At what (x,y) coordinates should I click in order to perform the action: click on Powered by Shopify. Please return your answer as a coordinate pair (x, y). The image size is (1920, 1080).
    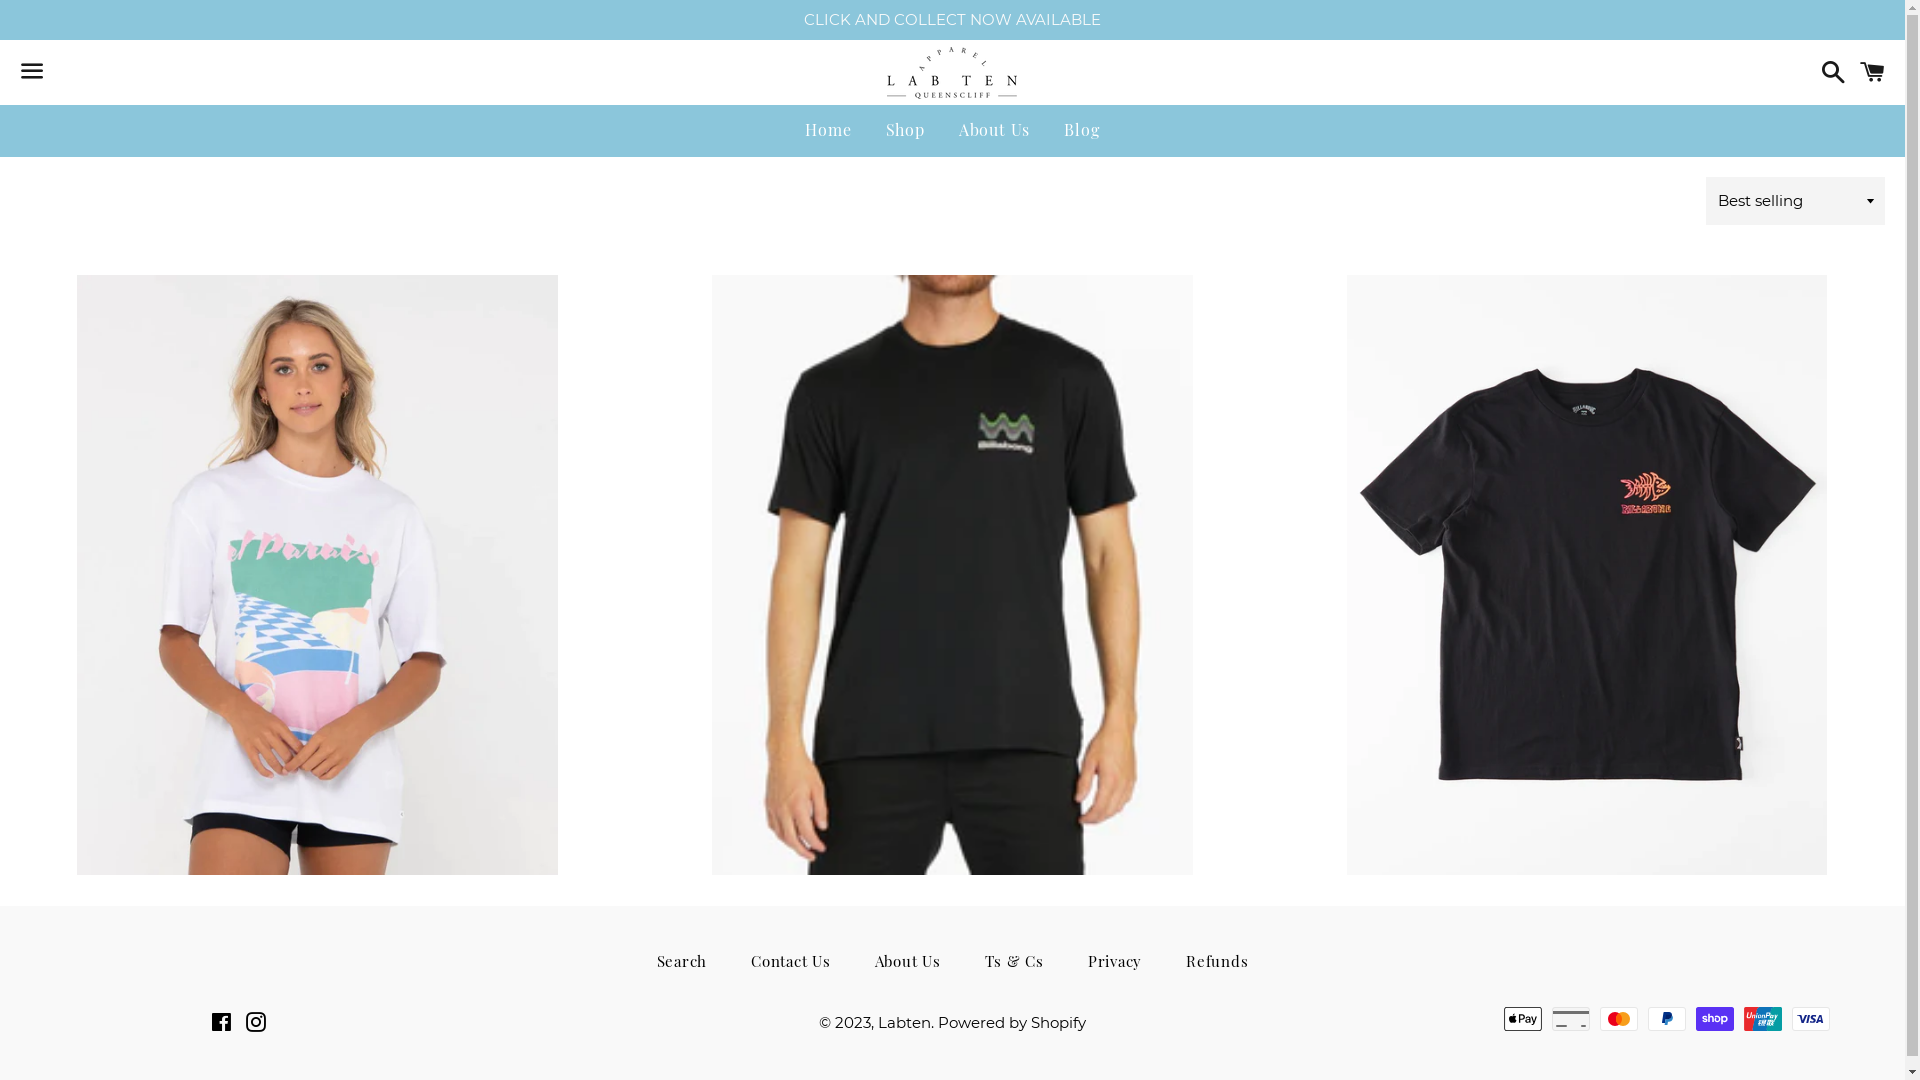
    Looking at the image, I should click on (1012, 1022).